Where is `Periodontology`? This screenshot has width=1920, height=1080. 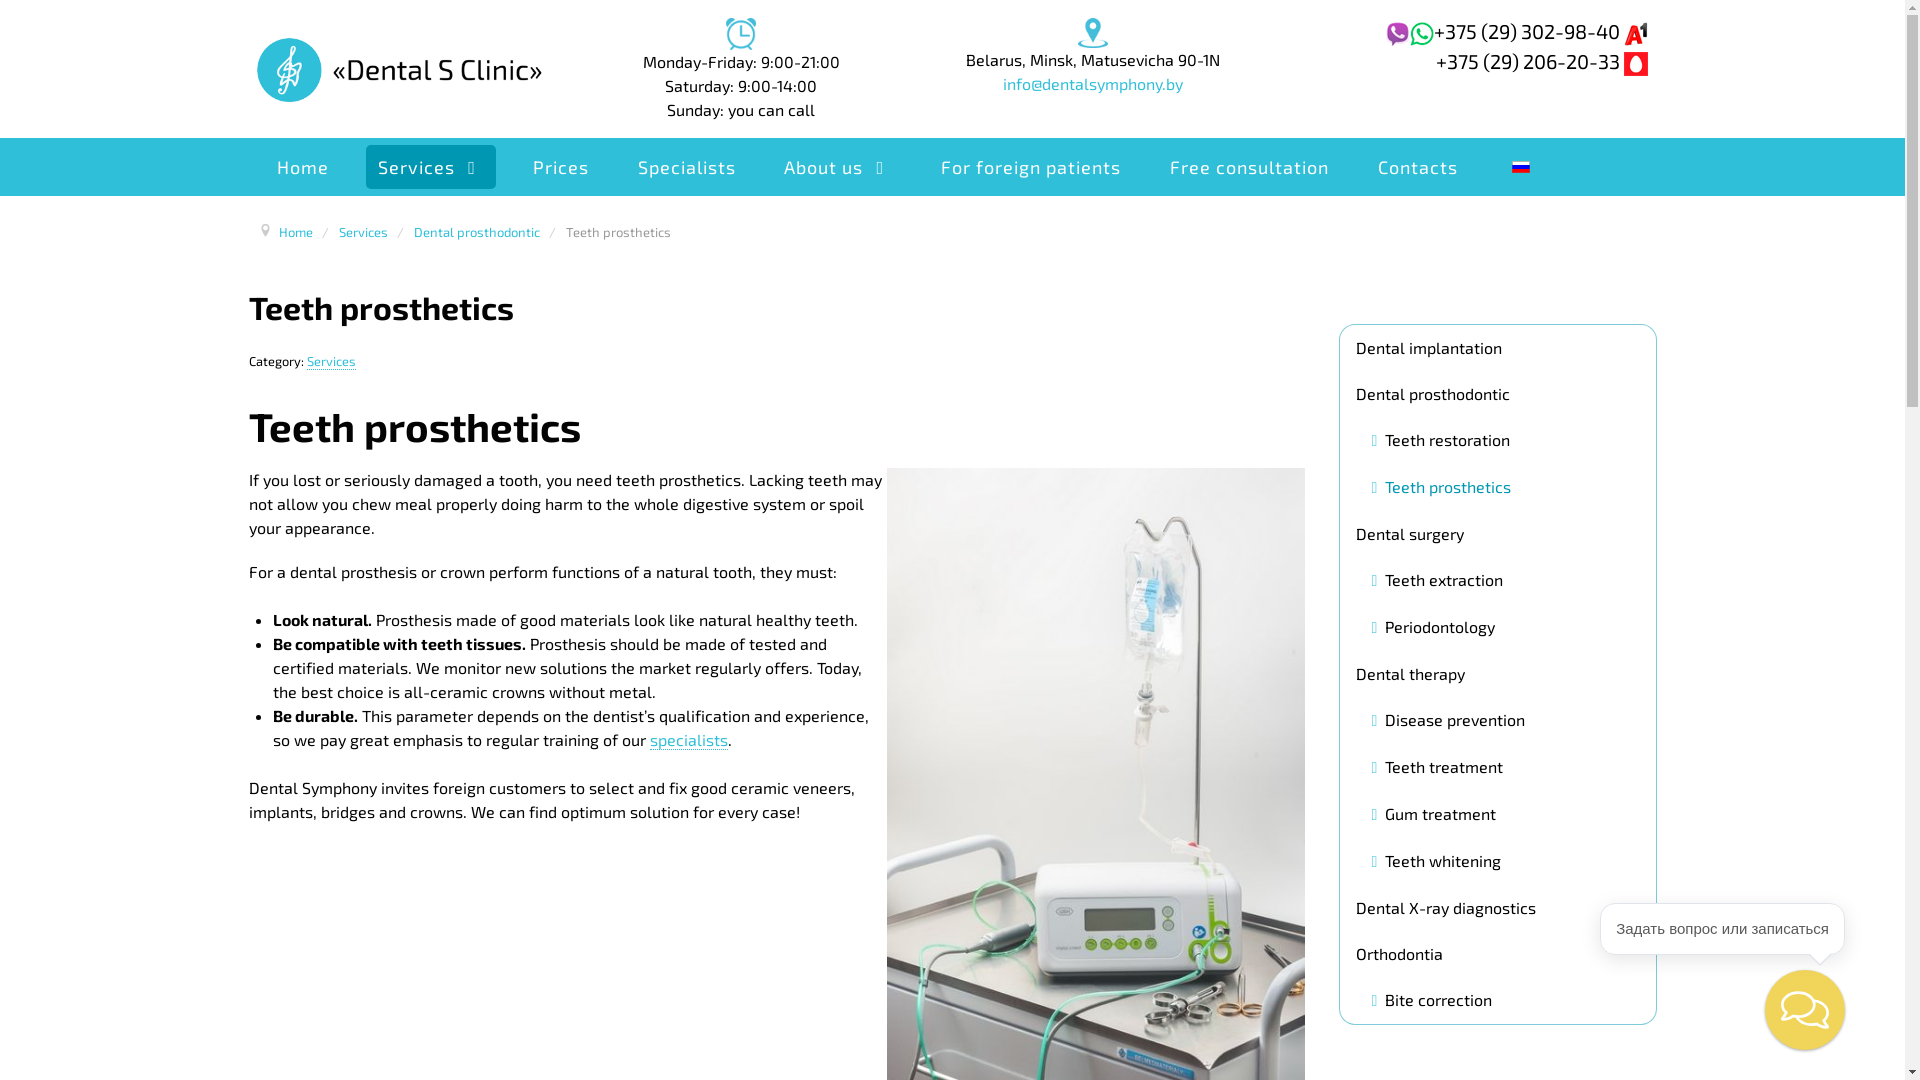
Periodontology is located at coordinates (1434, 628).